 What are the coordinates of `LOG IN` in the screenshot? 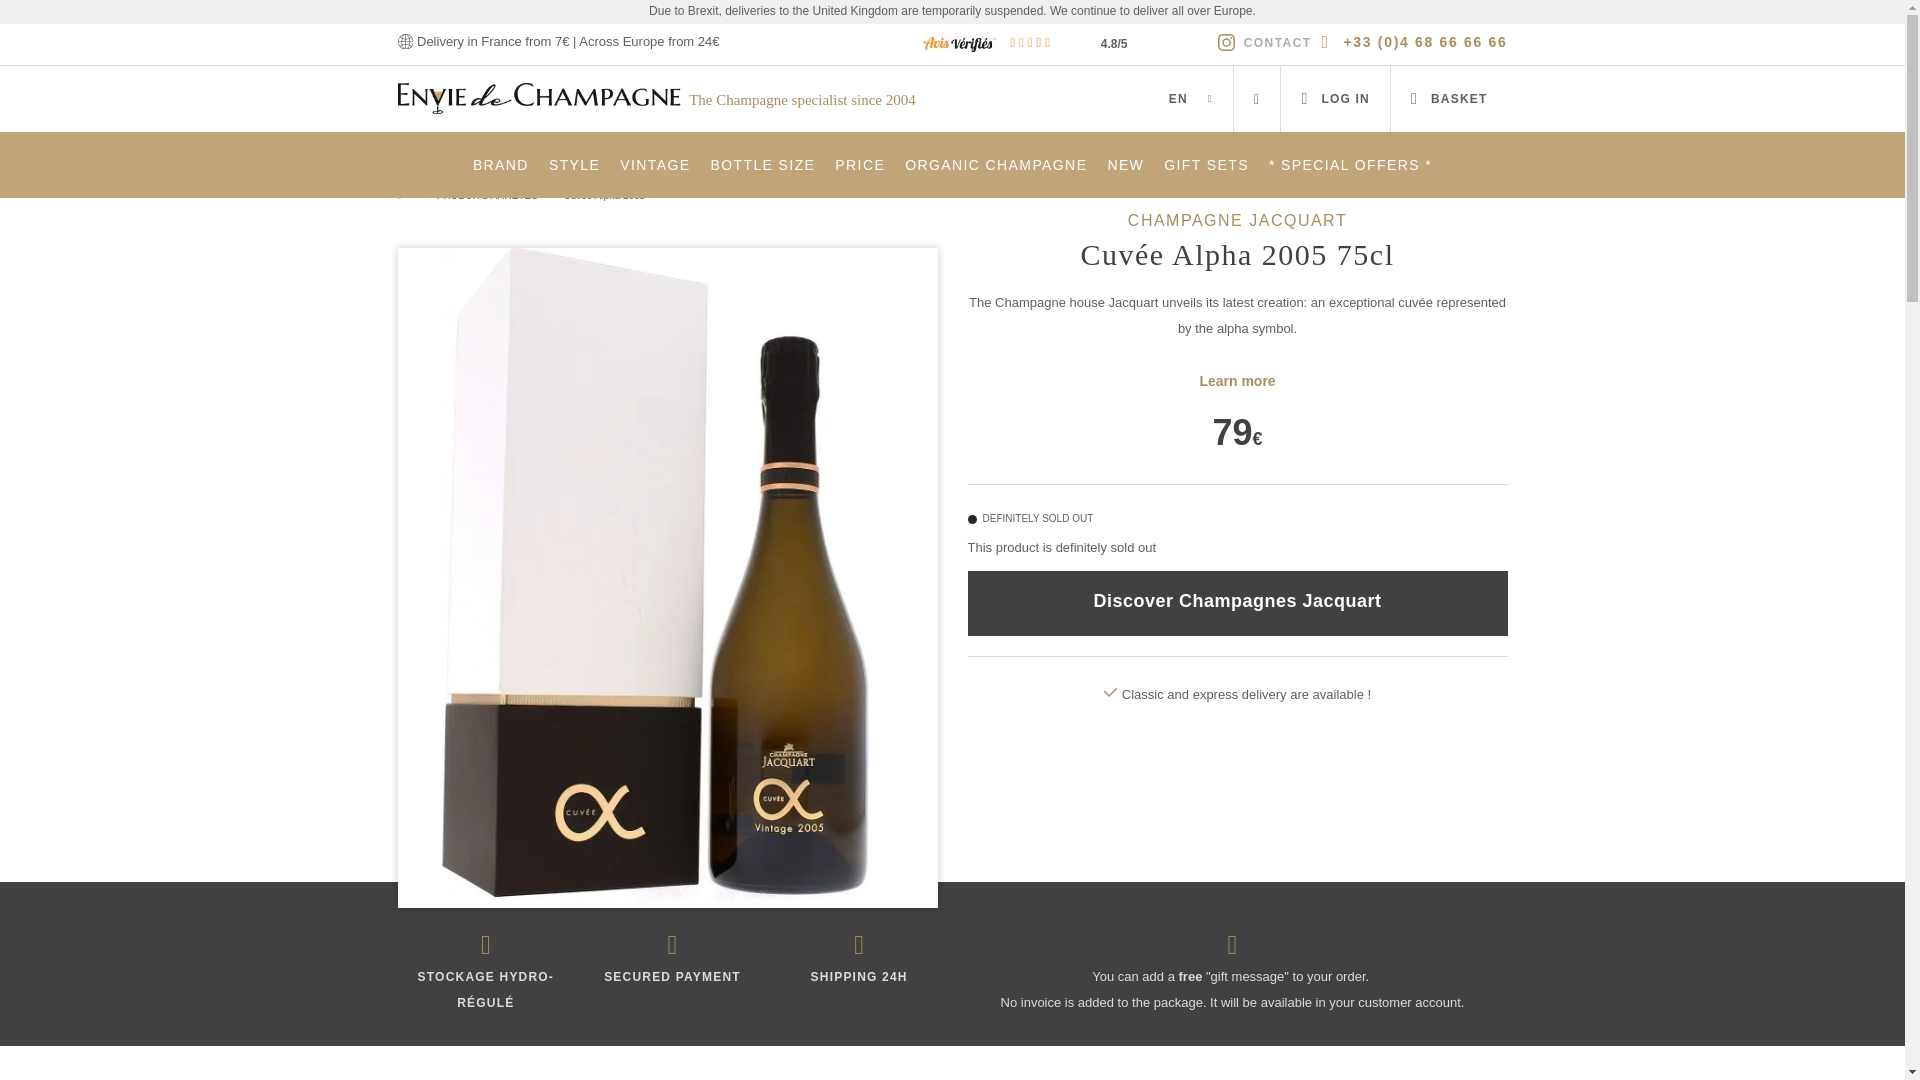 It's located at (1335, 98).